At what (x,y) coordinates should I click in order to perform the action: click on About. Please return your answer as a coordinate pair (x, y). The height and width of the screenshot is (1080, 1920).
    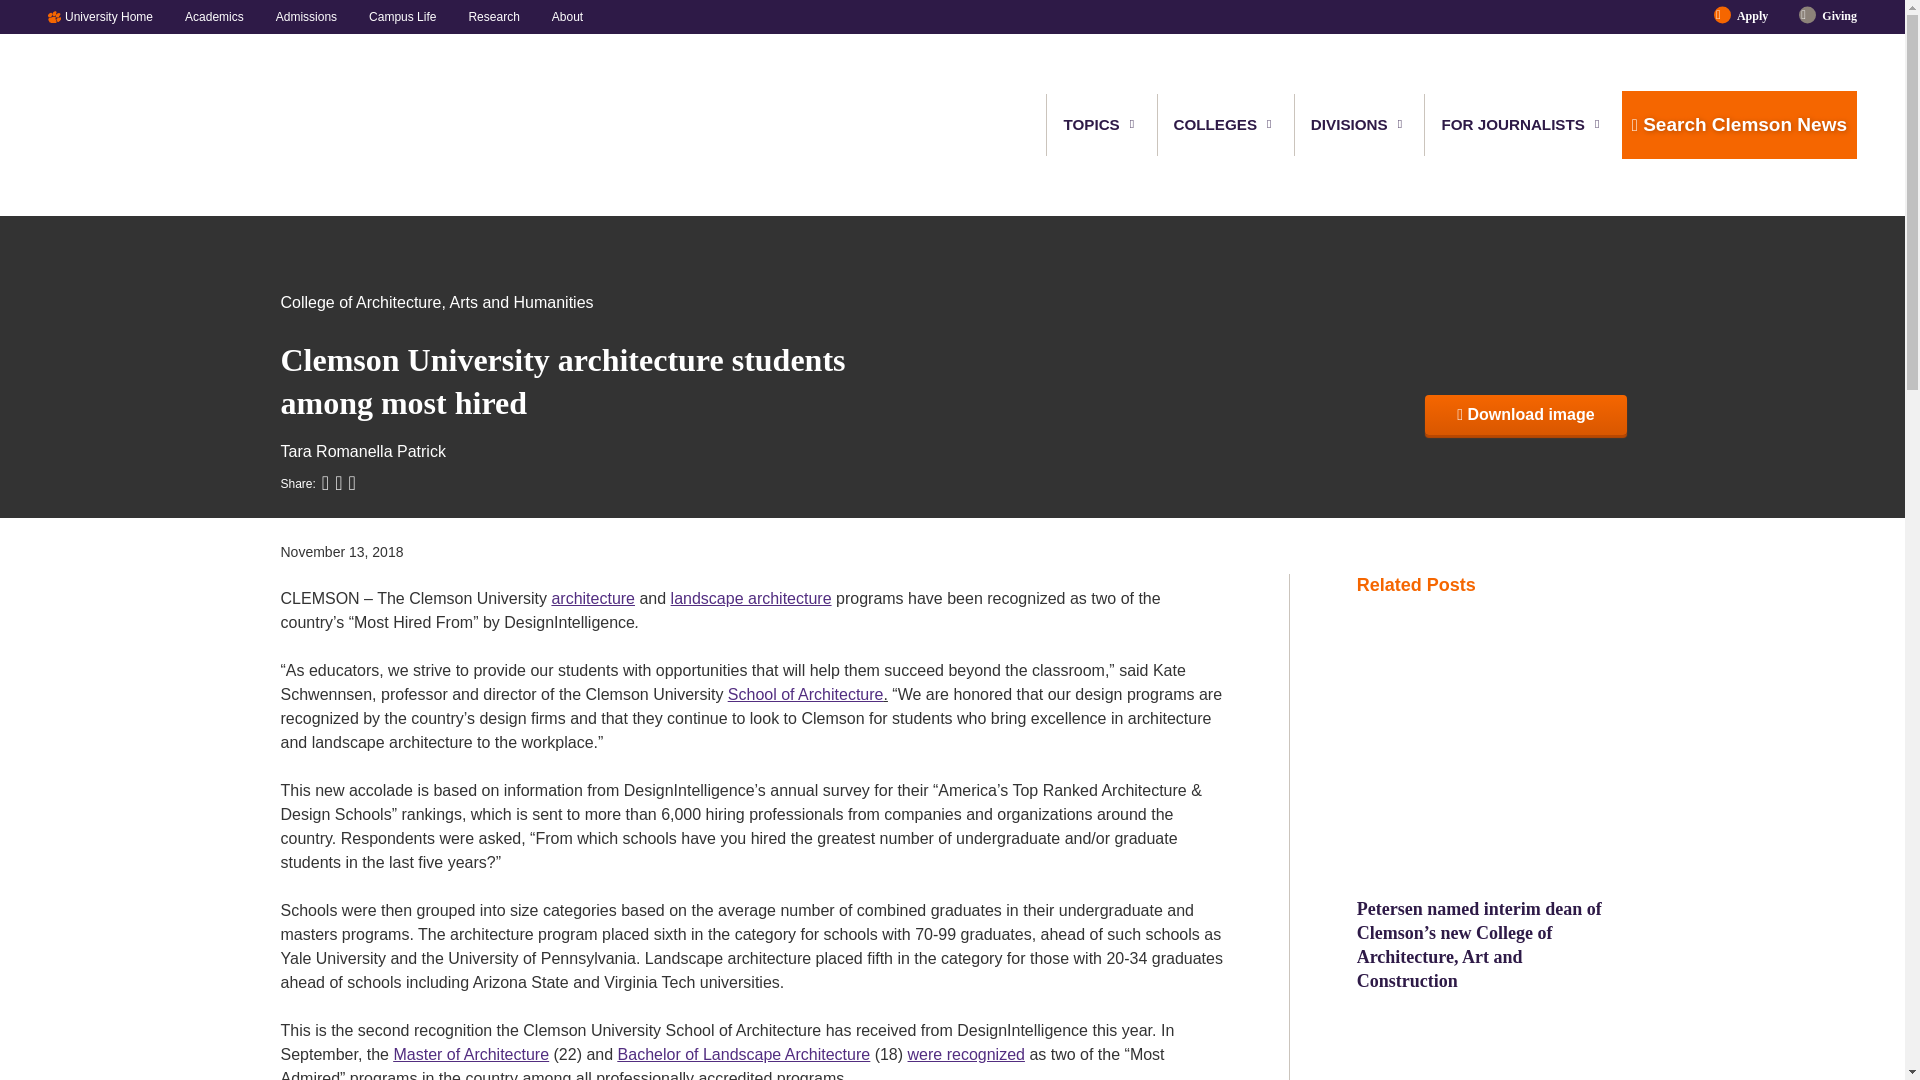
    Looking at the image, I should click on (559, 16).